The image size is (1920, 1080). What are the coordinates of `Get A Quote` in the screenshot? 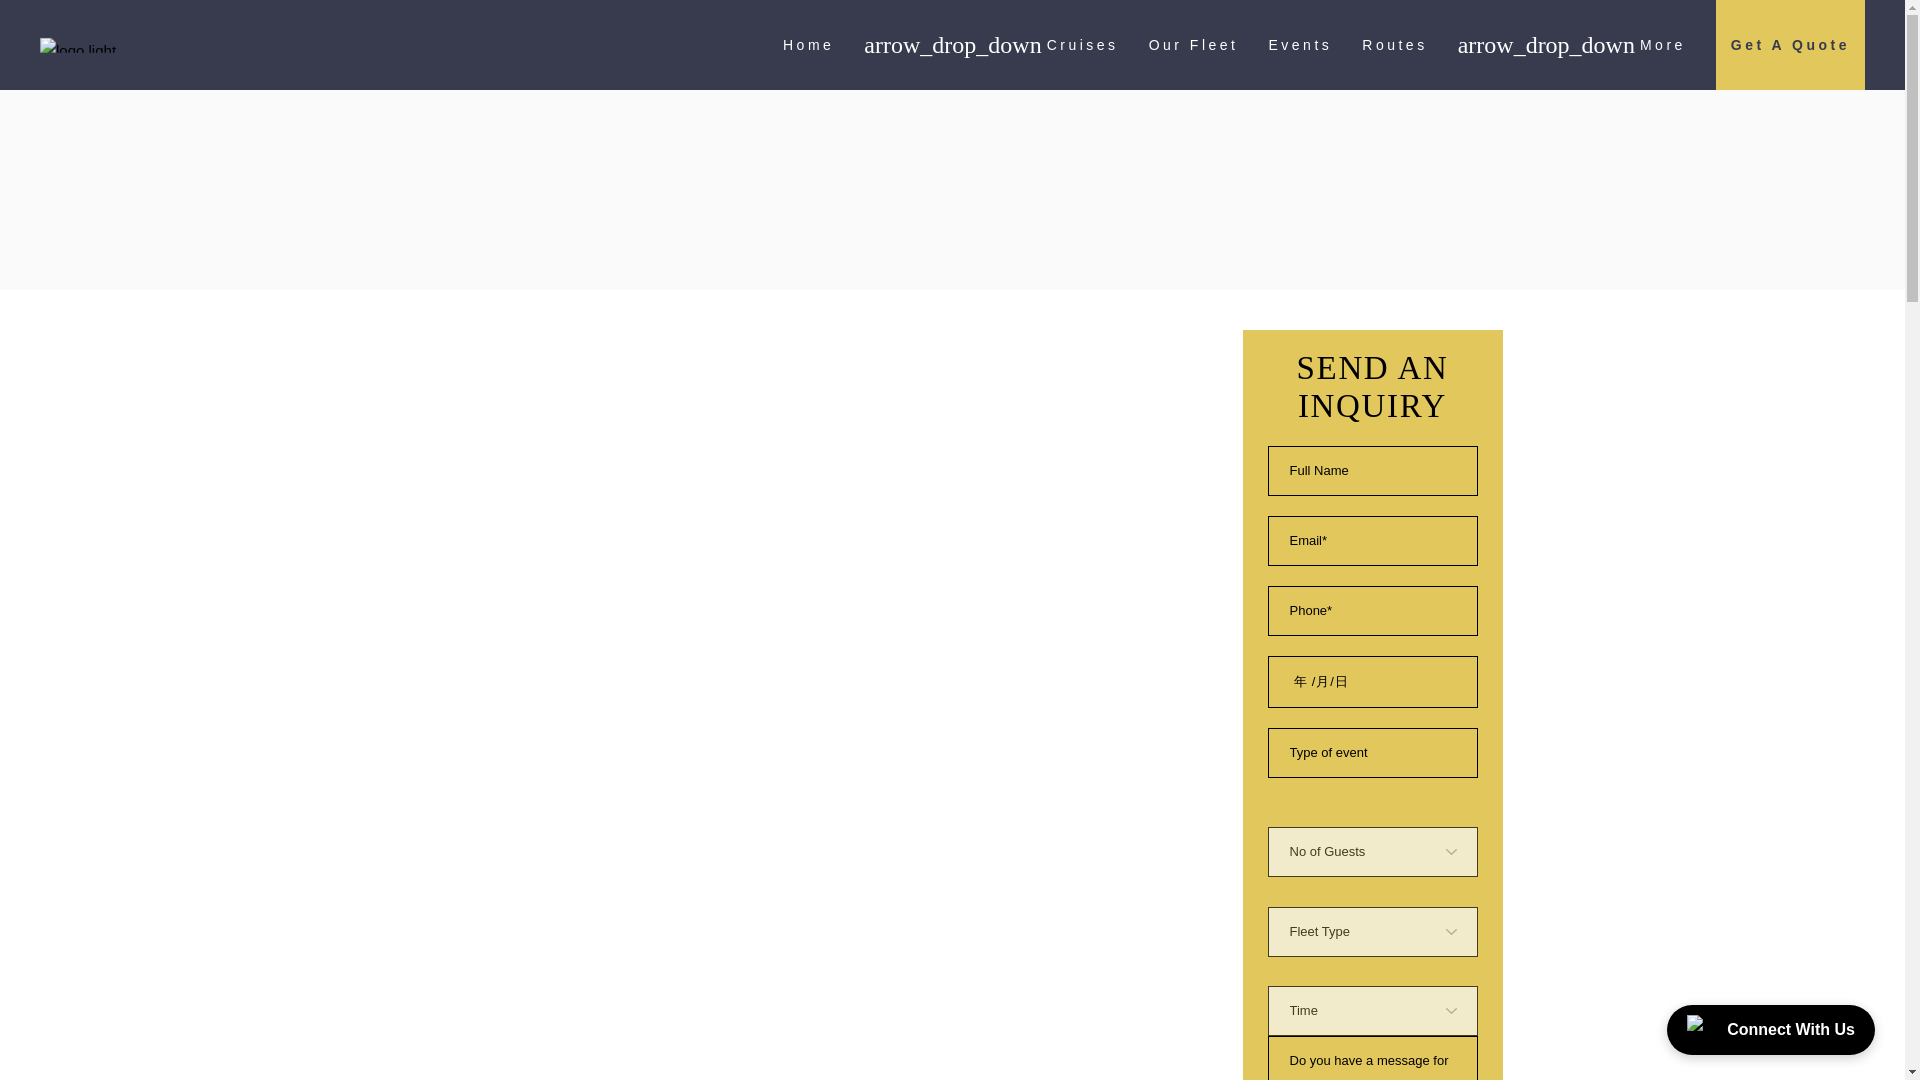 It's located at (1790, 44).